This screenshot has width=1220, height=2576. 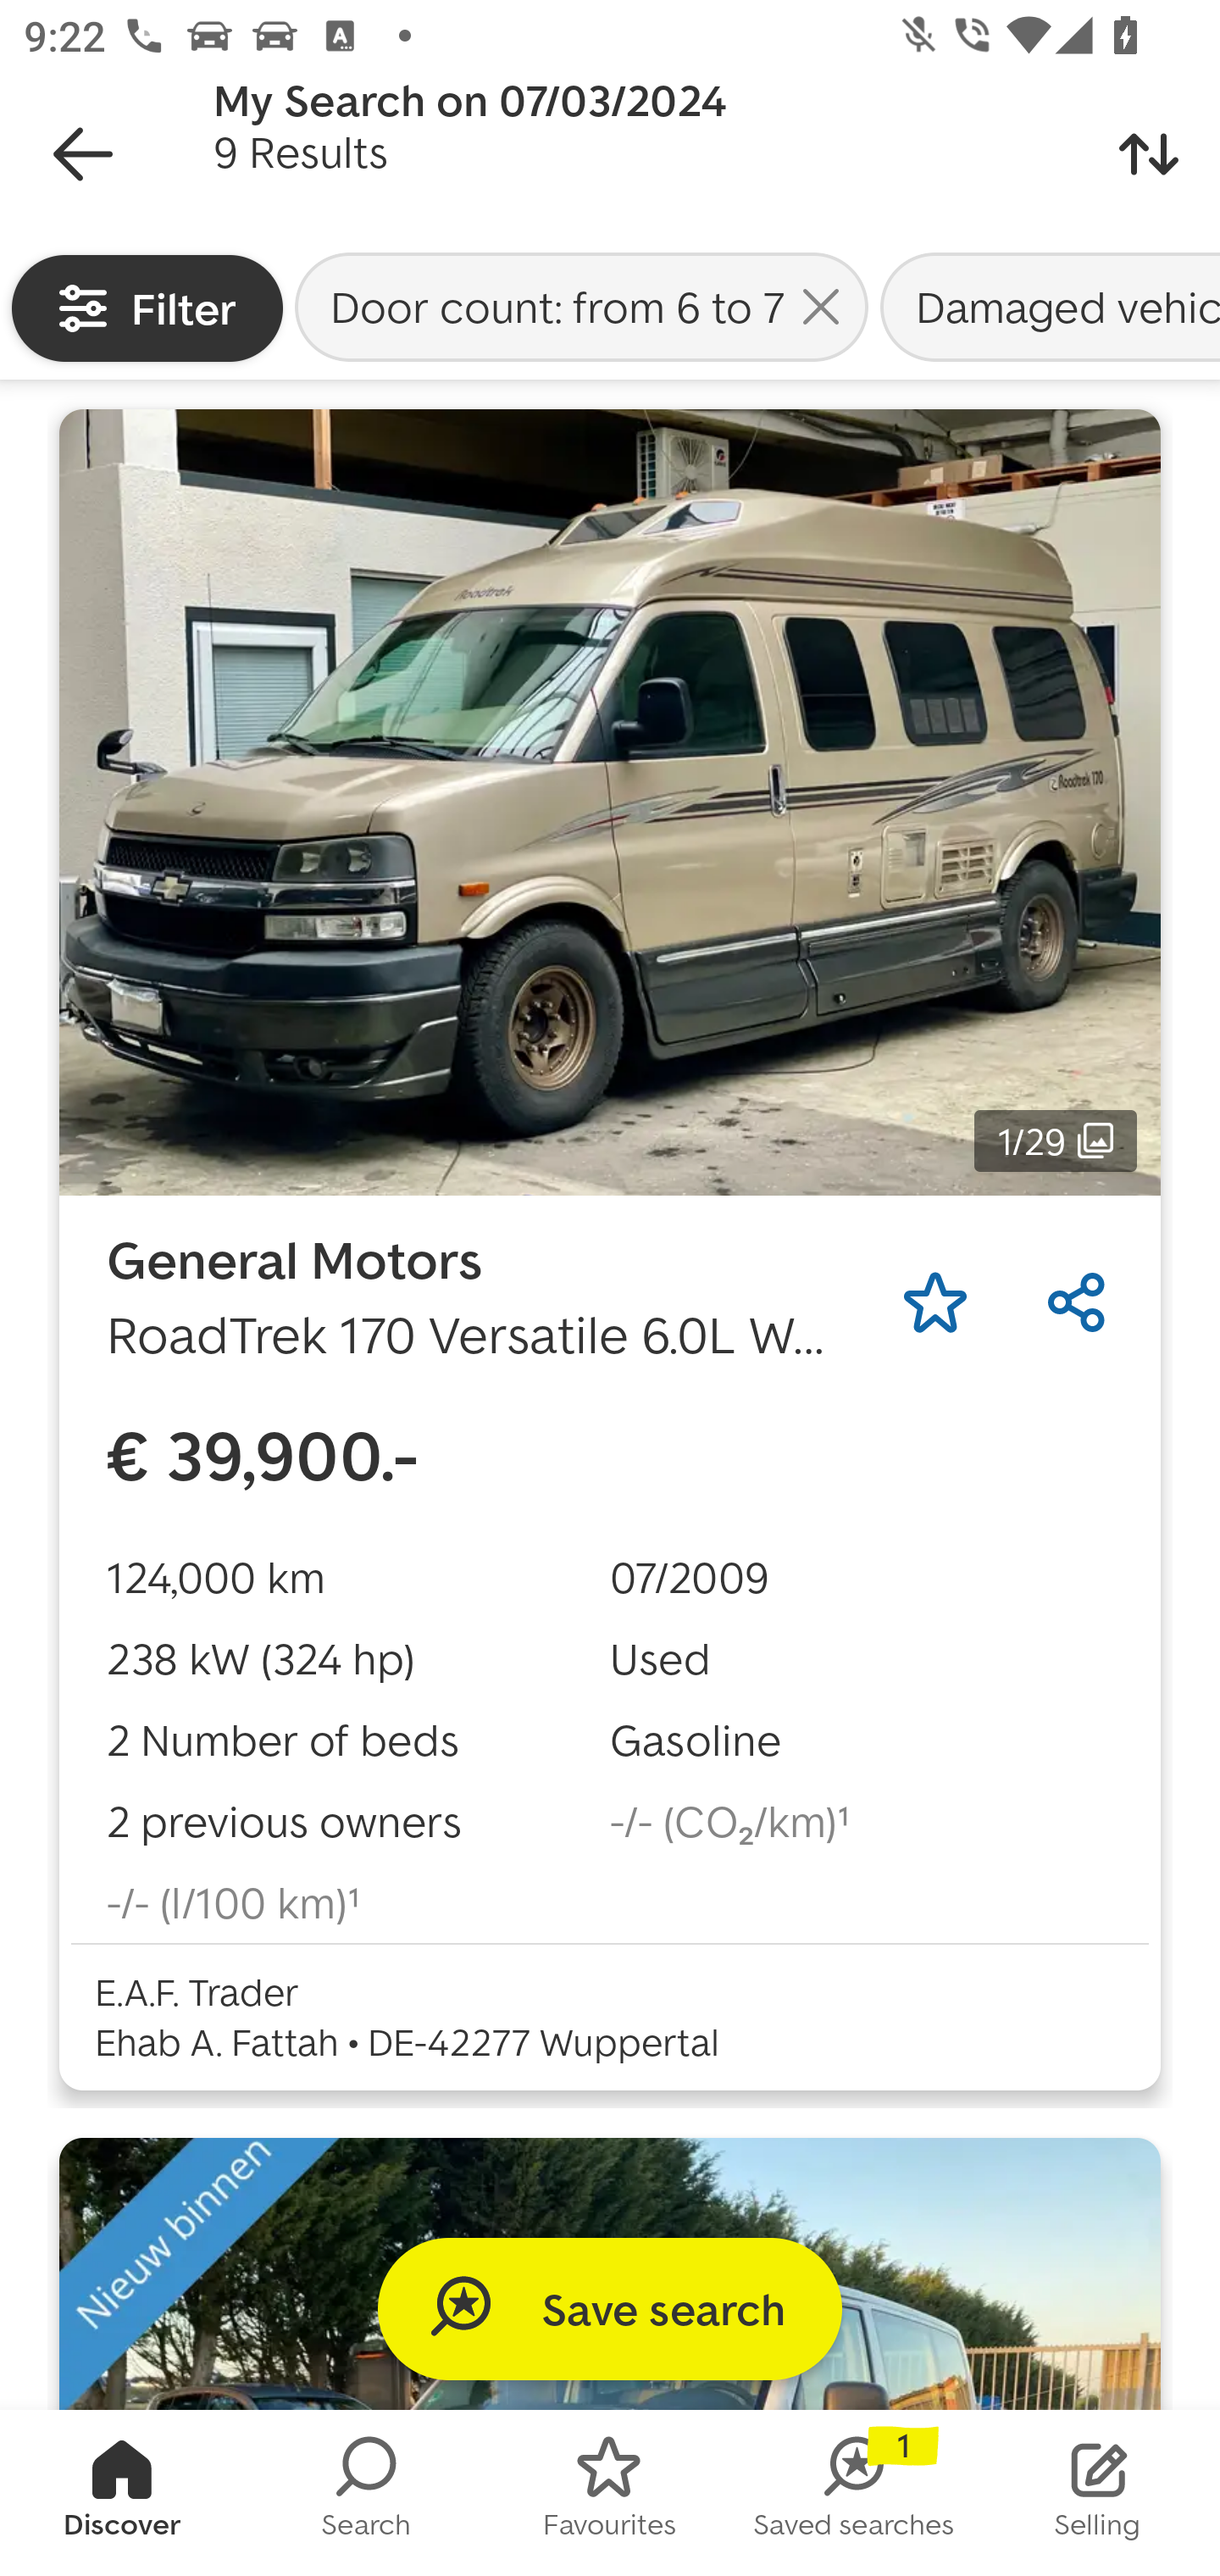 What do you see at coordinates (83, 154) in the screenshot?
I see `Navigate up` at bounding box center [83, 154].